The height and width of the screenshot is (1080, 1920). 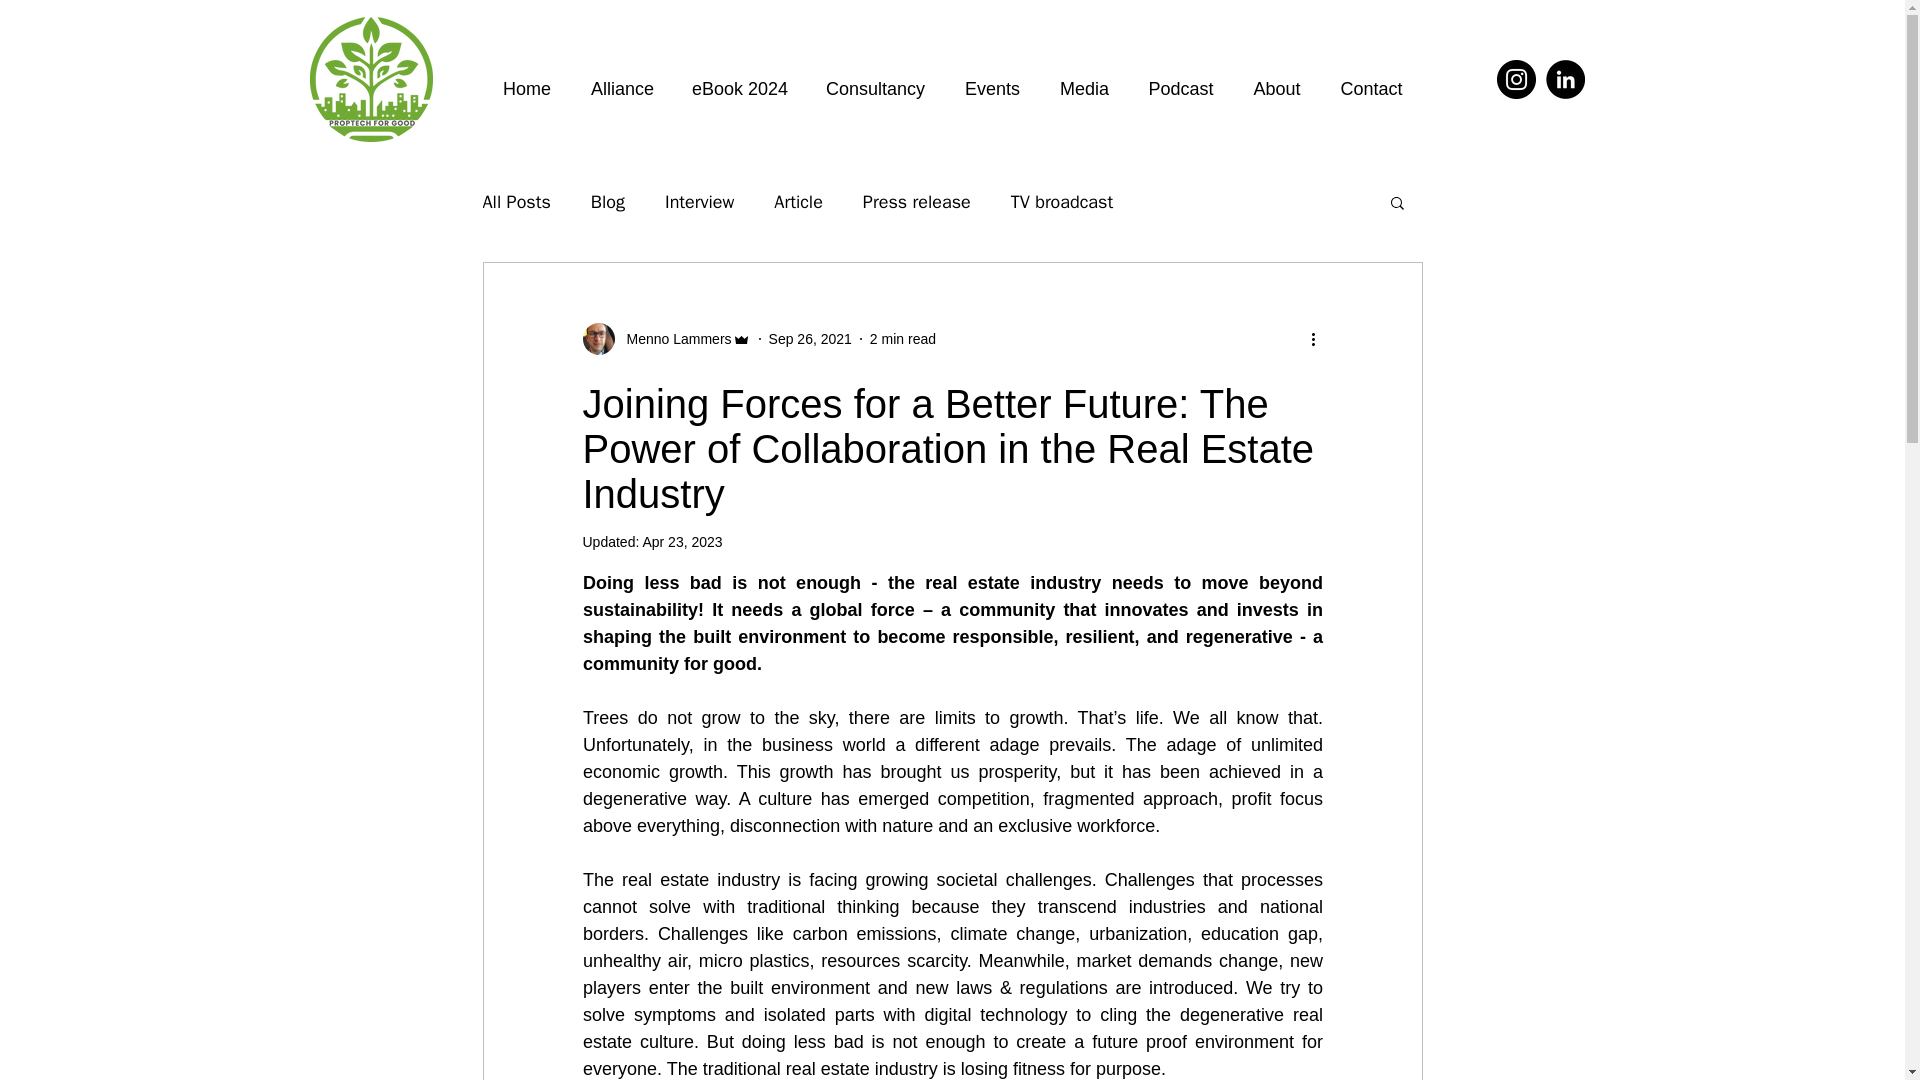 I want to click on Media, so click(x=1084, y=80).